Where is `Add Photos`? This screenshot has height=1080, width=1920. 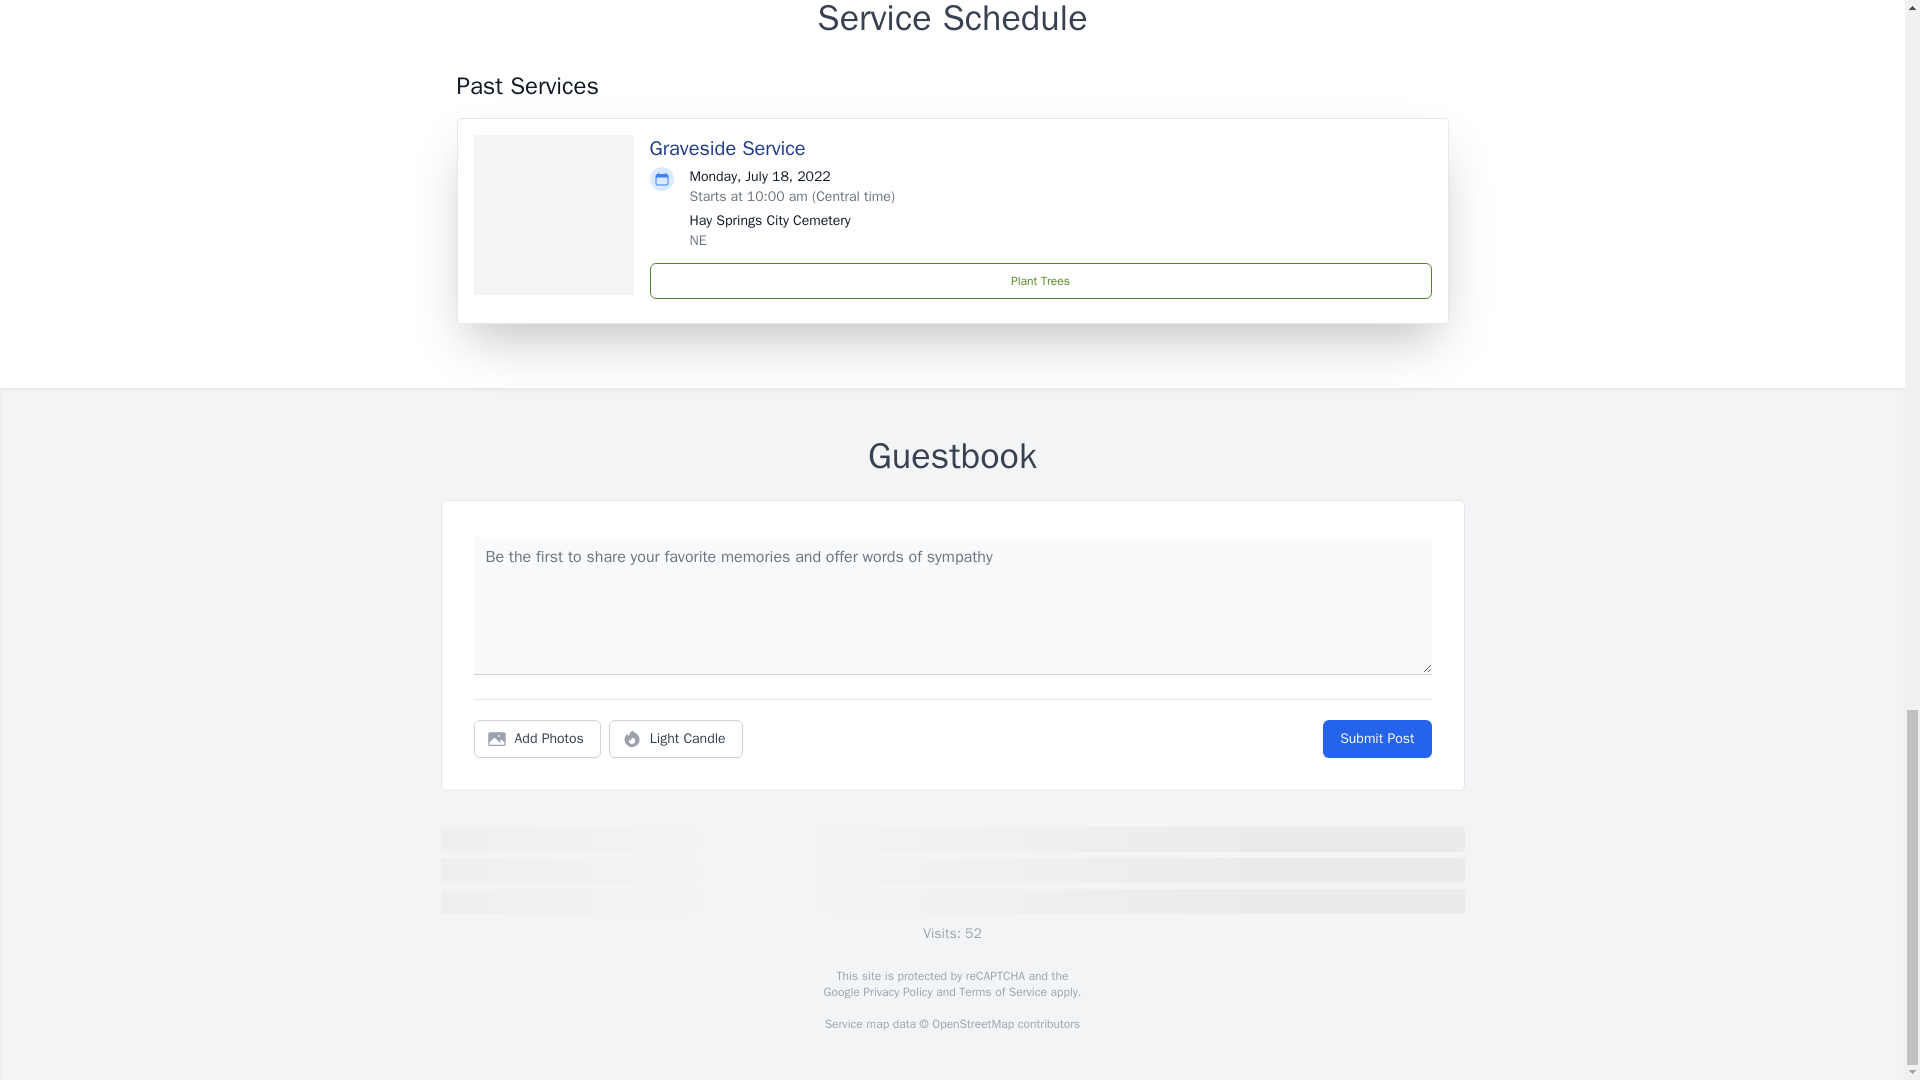
Add Photos is located at coordinates (537, 739).